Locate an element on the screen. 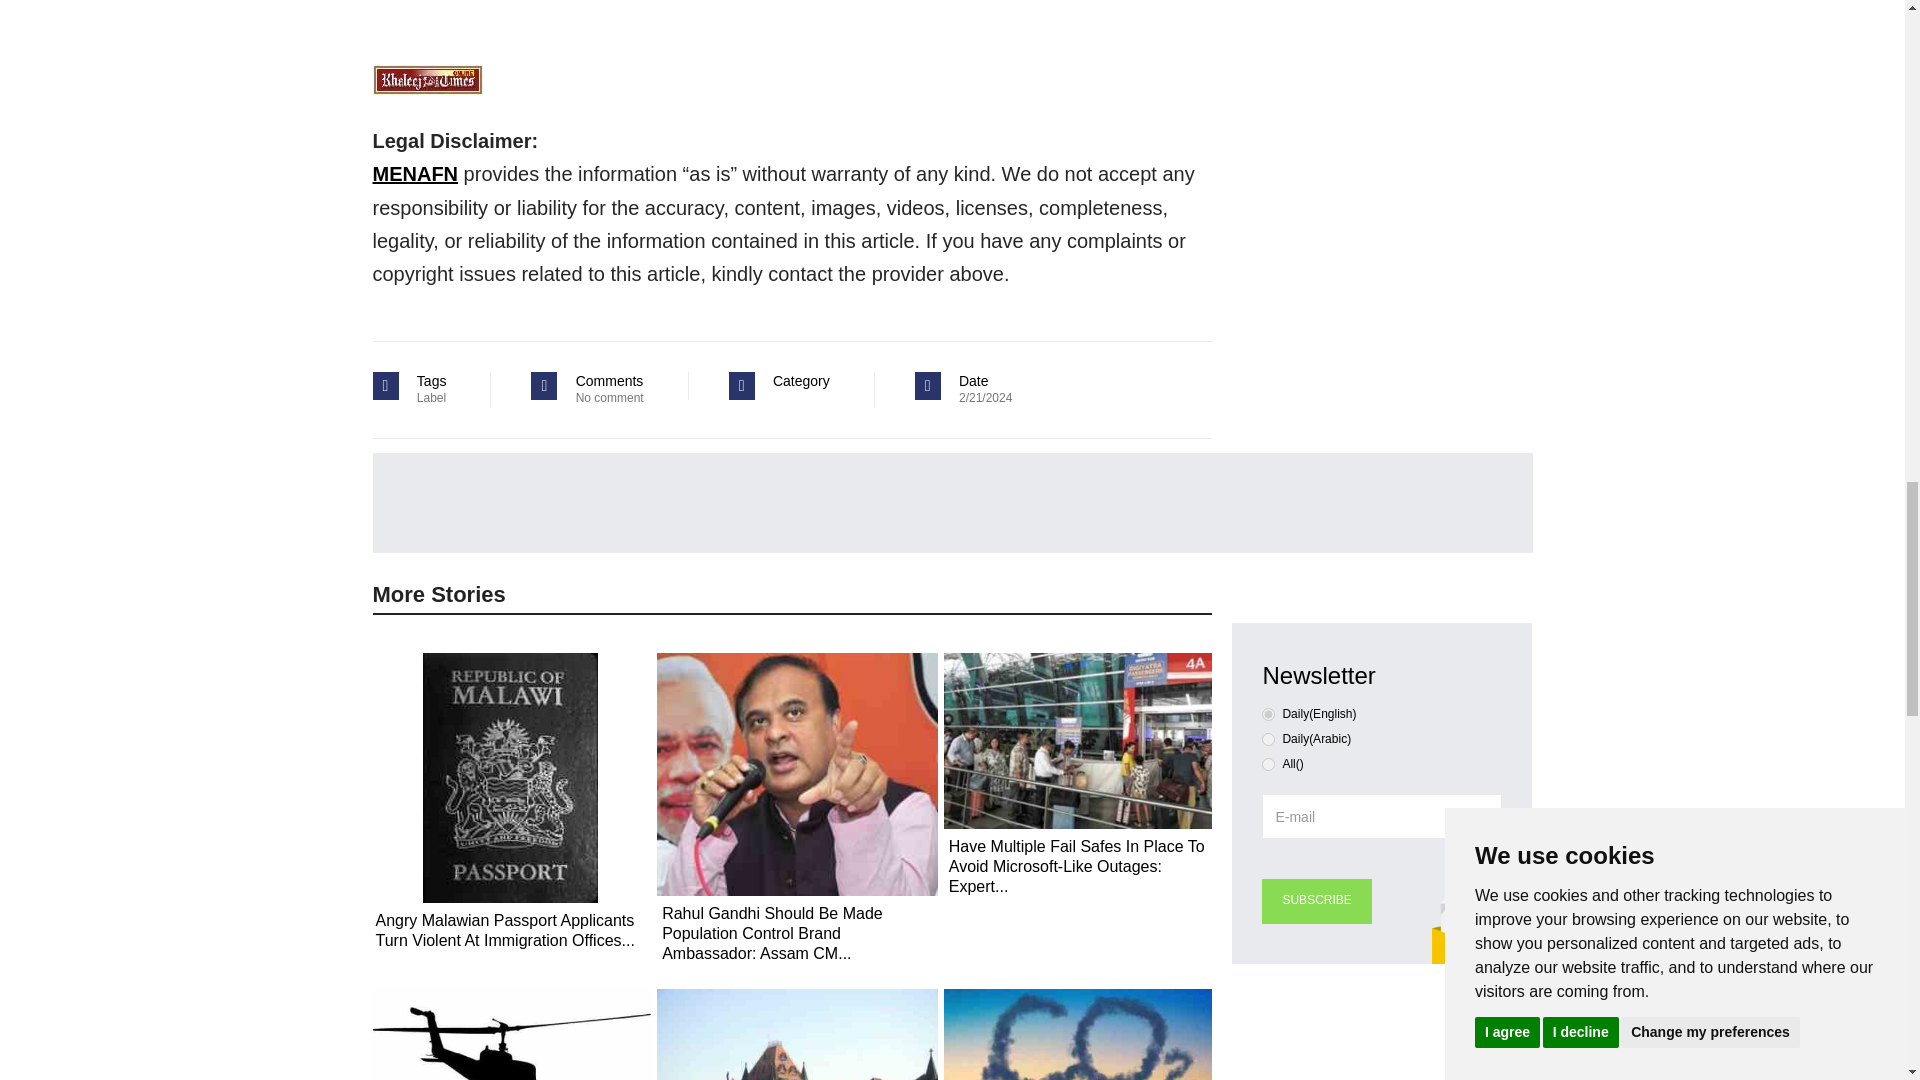 The image size is (1920, 1080). 2 is located at coordinates (1268, 764).